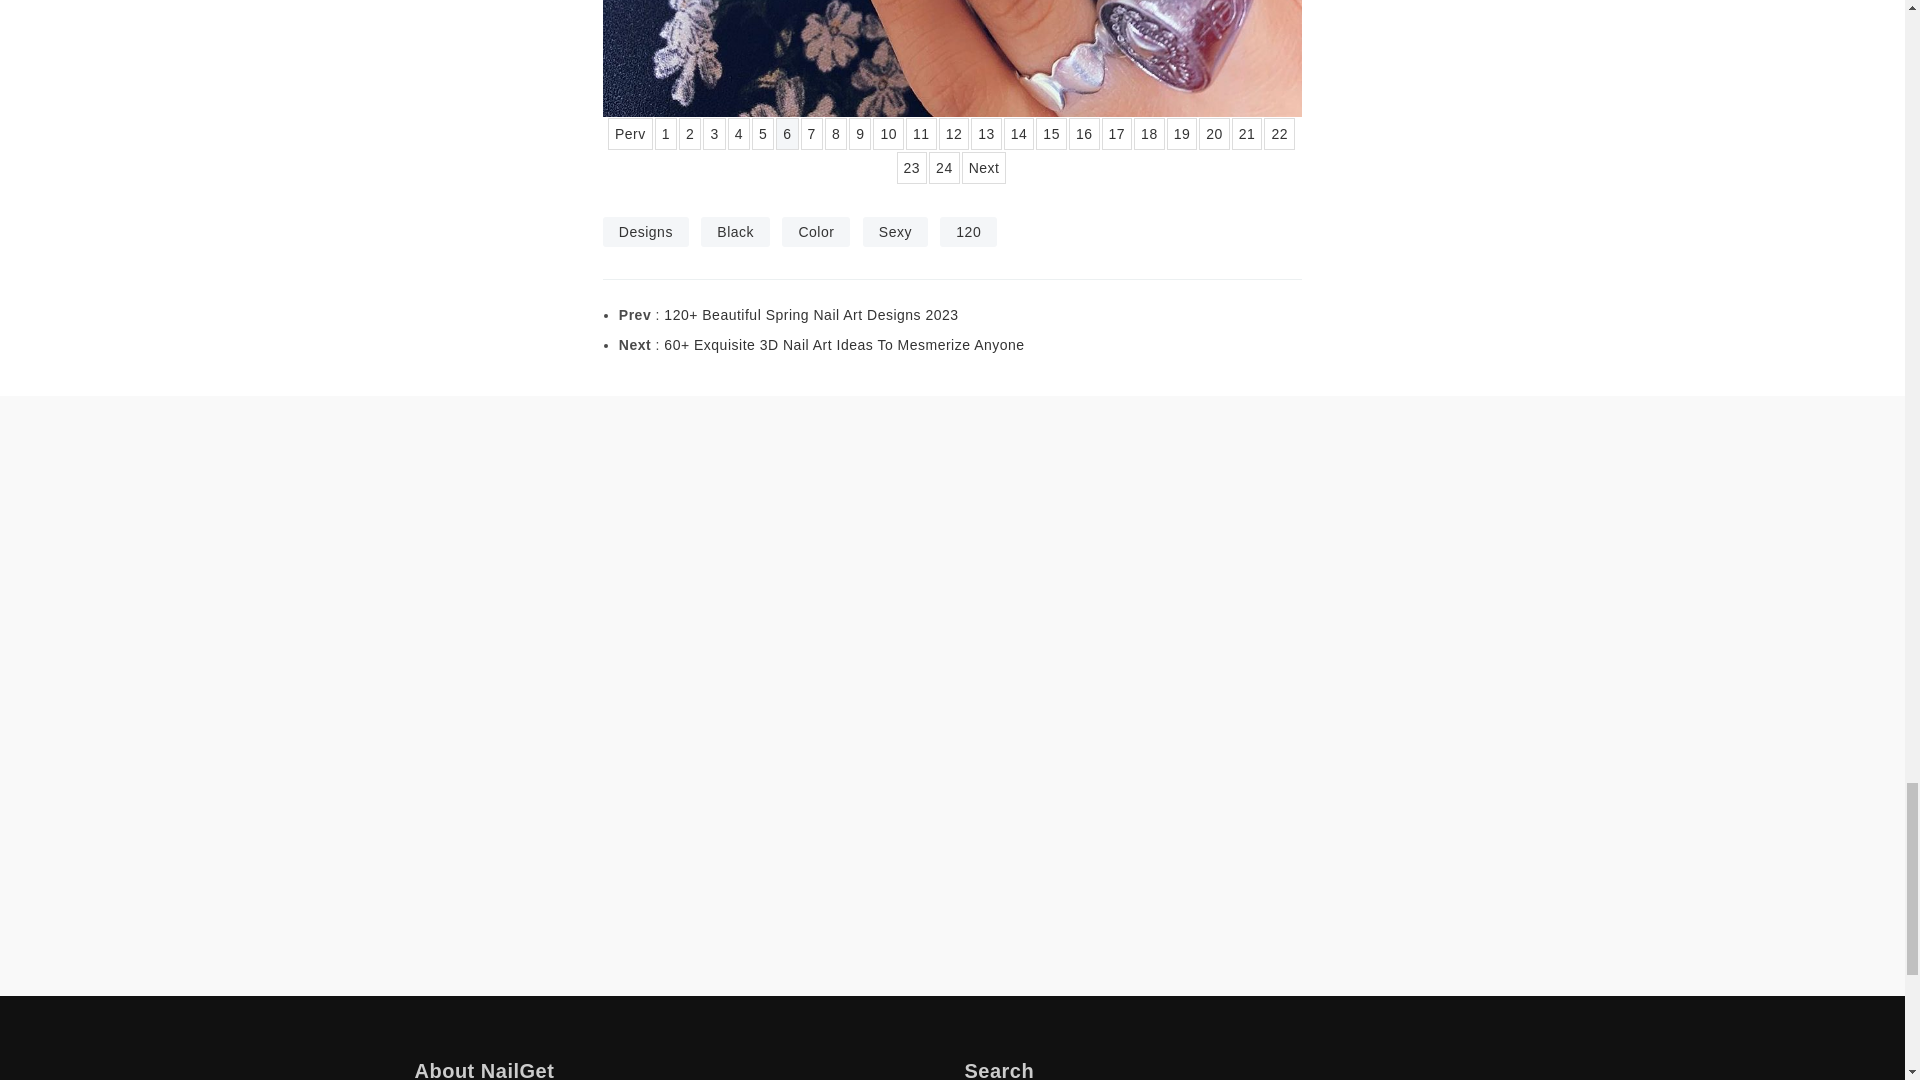 The height and width of the screenshot is (1080, 1920). Describe the element at coordinates (912, 168) in the screenshot. I see `23` at that location.